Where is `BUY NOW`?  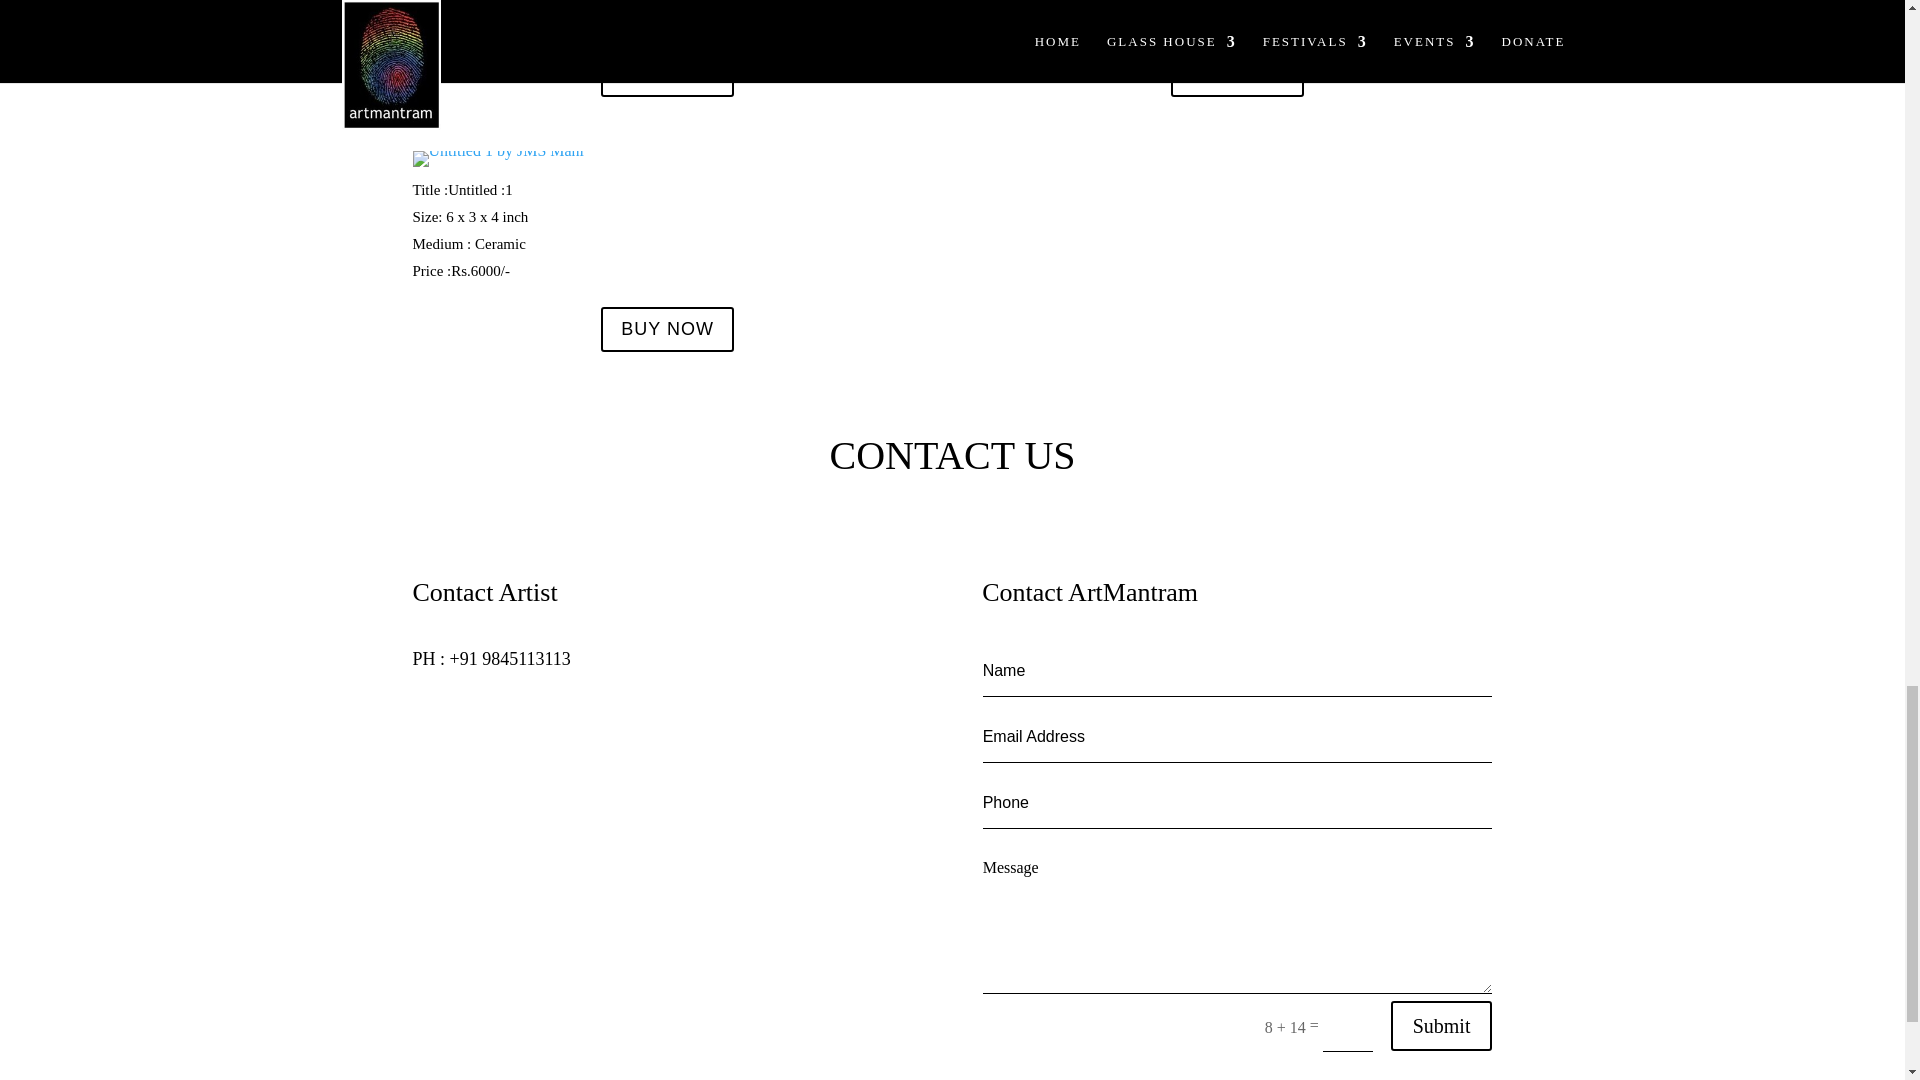 BUY NOW is located at coordinates (666, 73).